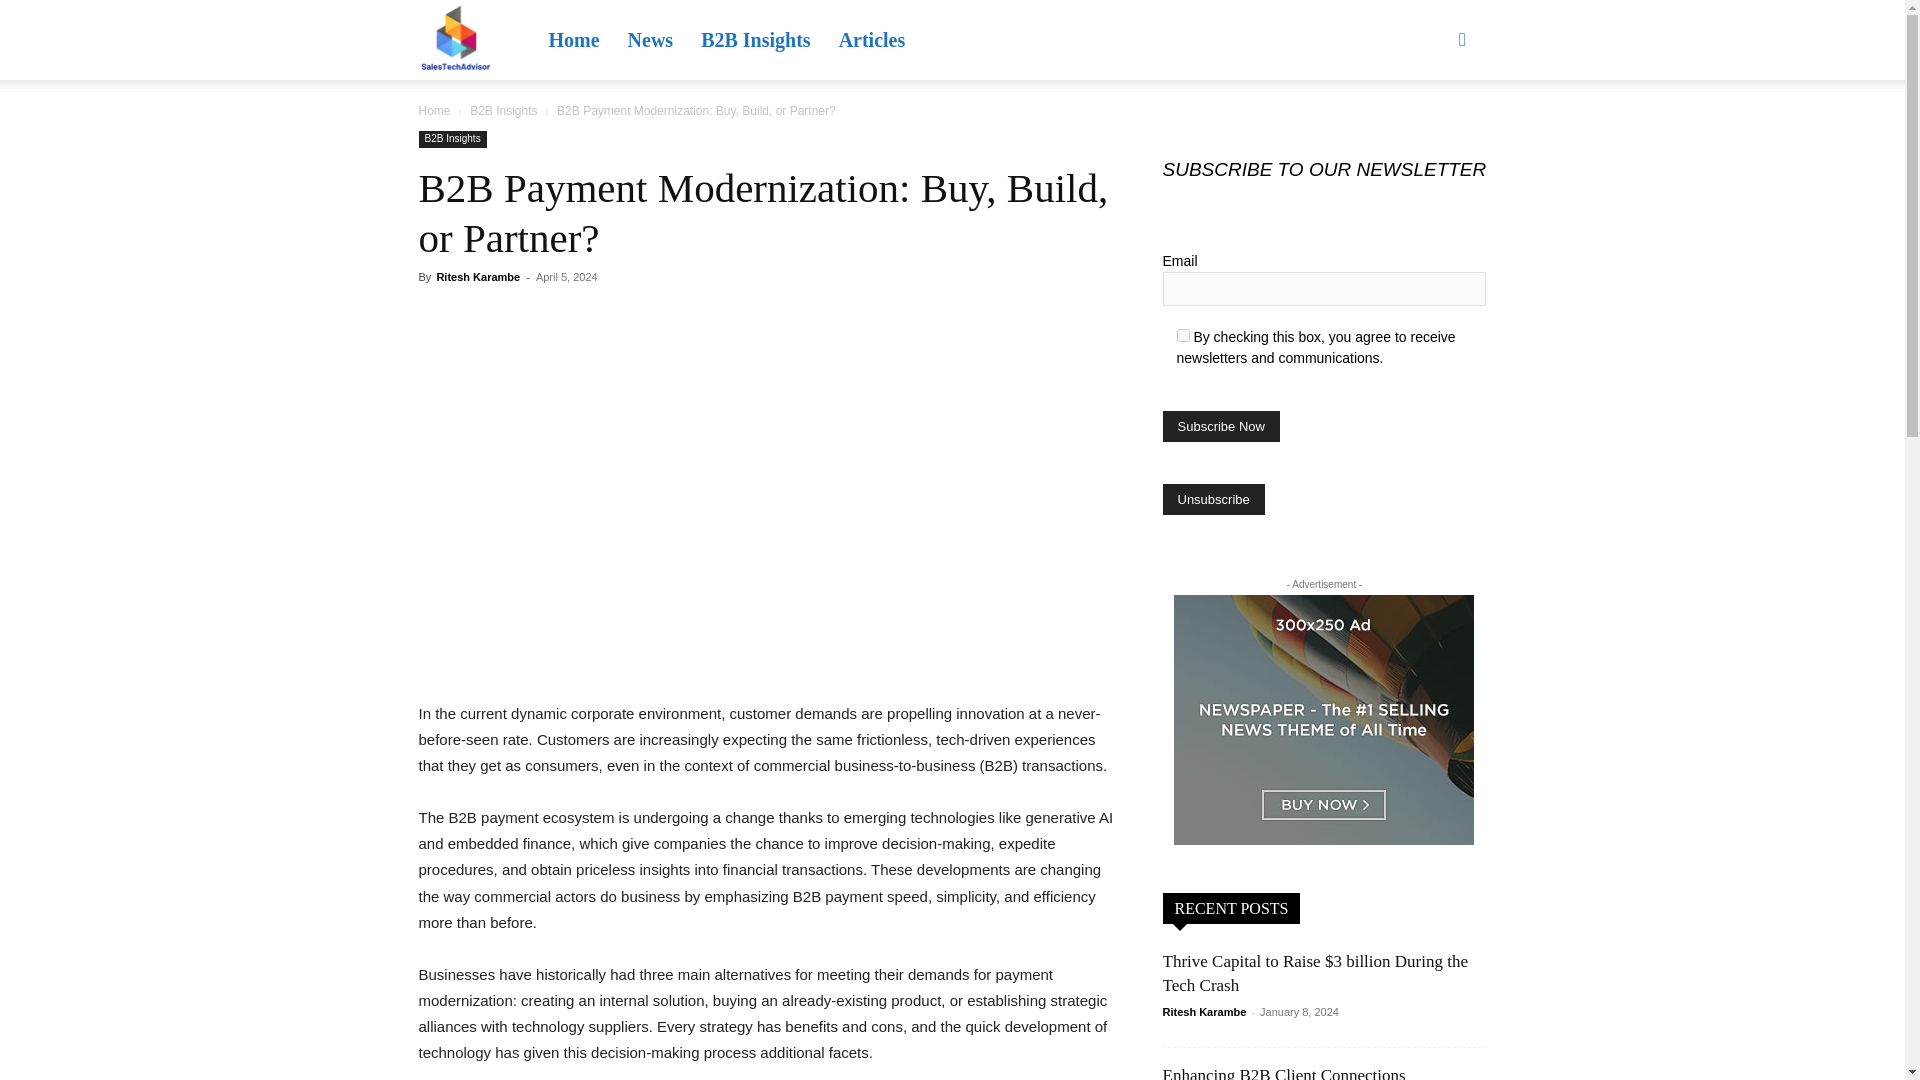 The image size is (1920, 1080). I want to click on B2B Insights, so click(452, 138).